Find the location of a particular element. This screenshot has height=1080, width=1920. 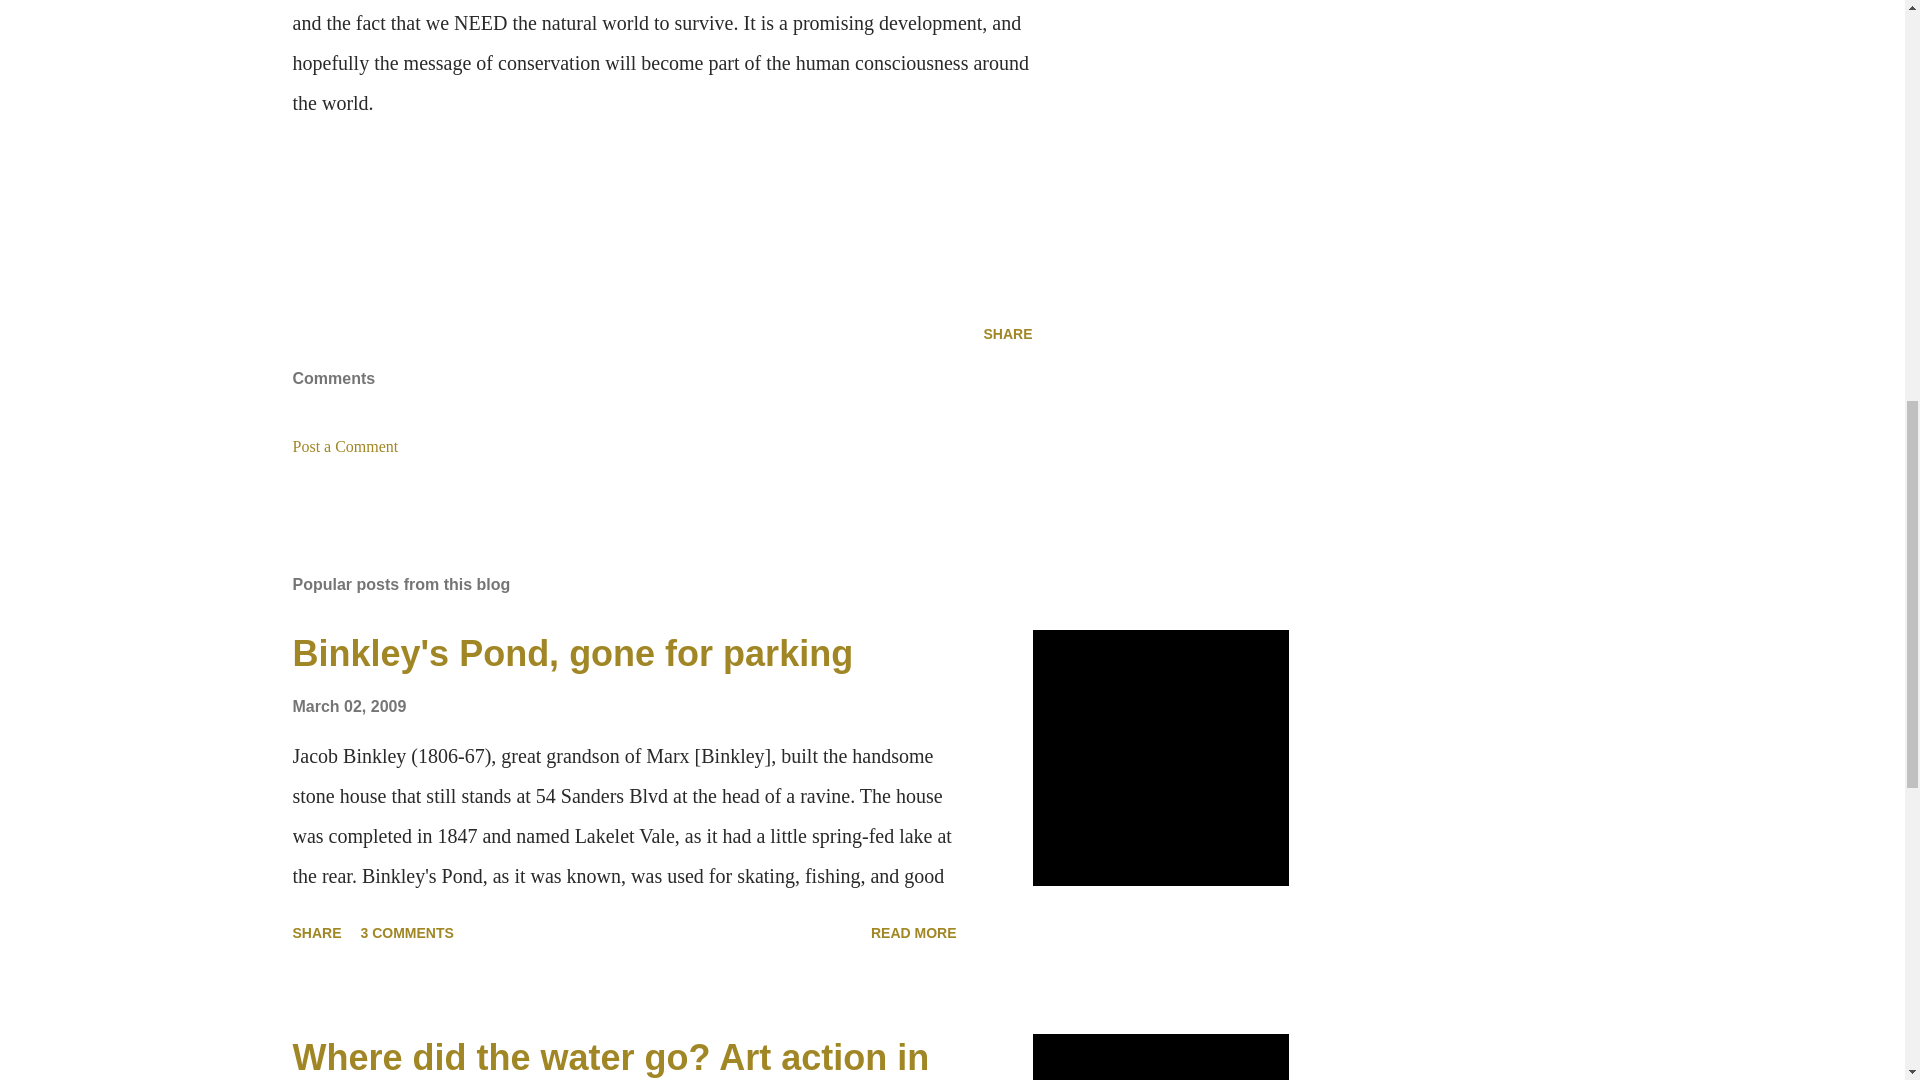

SHARE is located at coordinates (316, 932).